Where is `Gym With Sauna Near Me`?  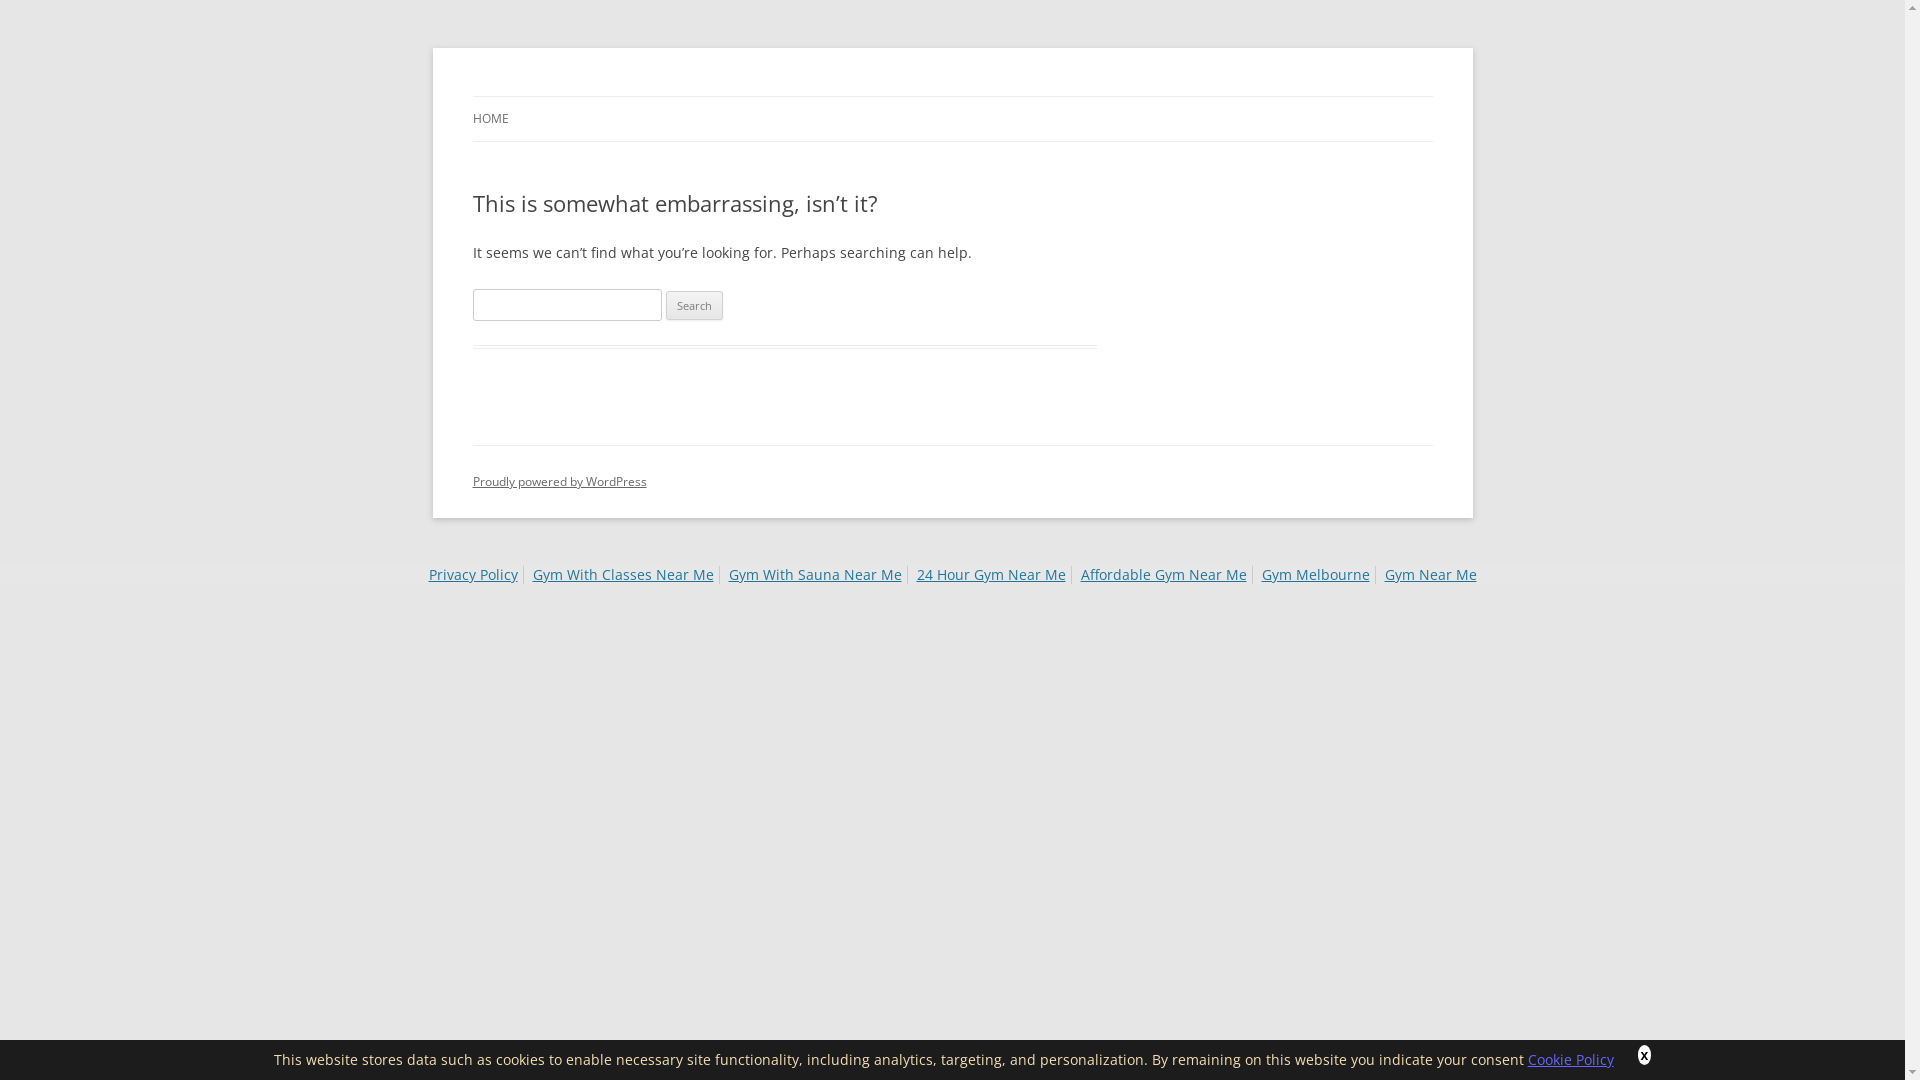 Gym With Sauna Near Me is located at coordinates (814, 574).